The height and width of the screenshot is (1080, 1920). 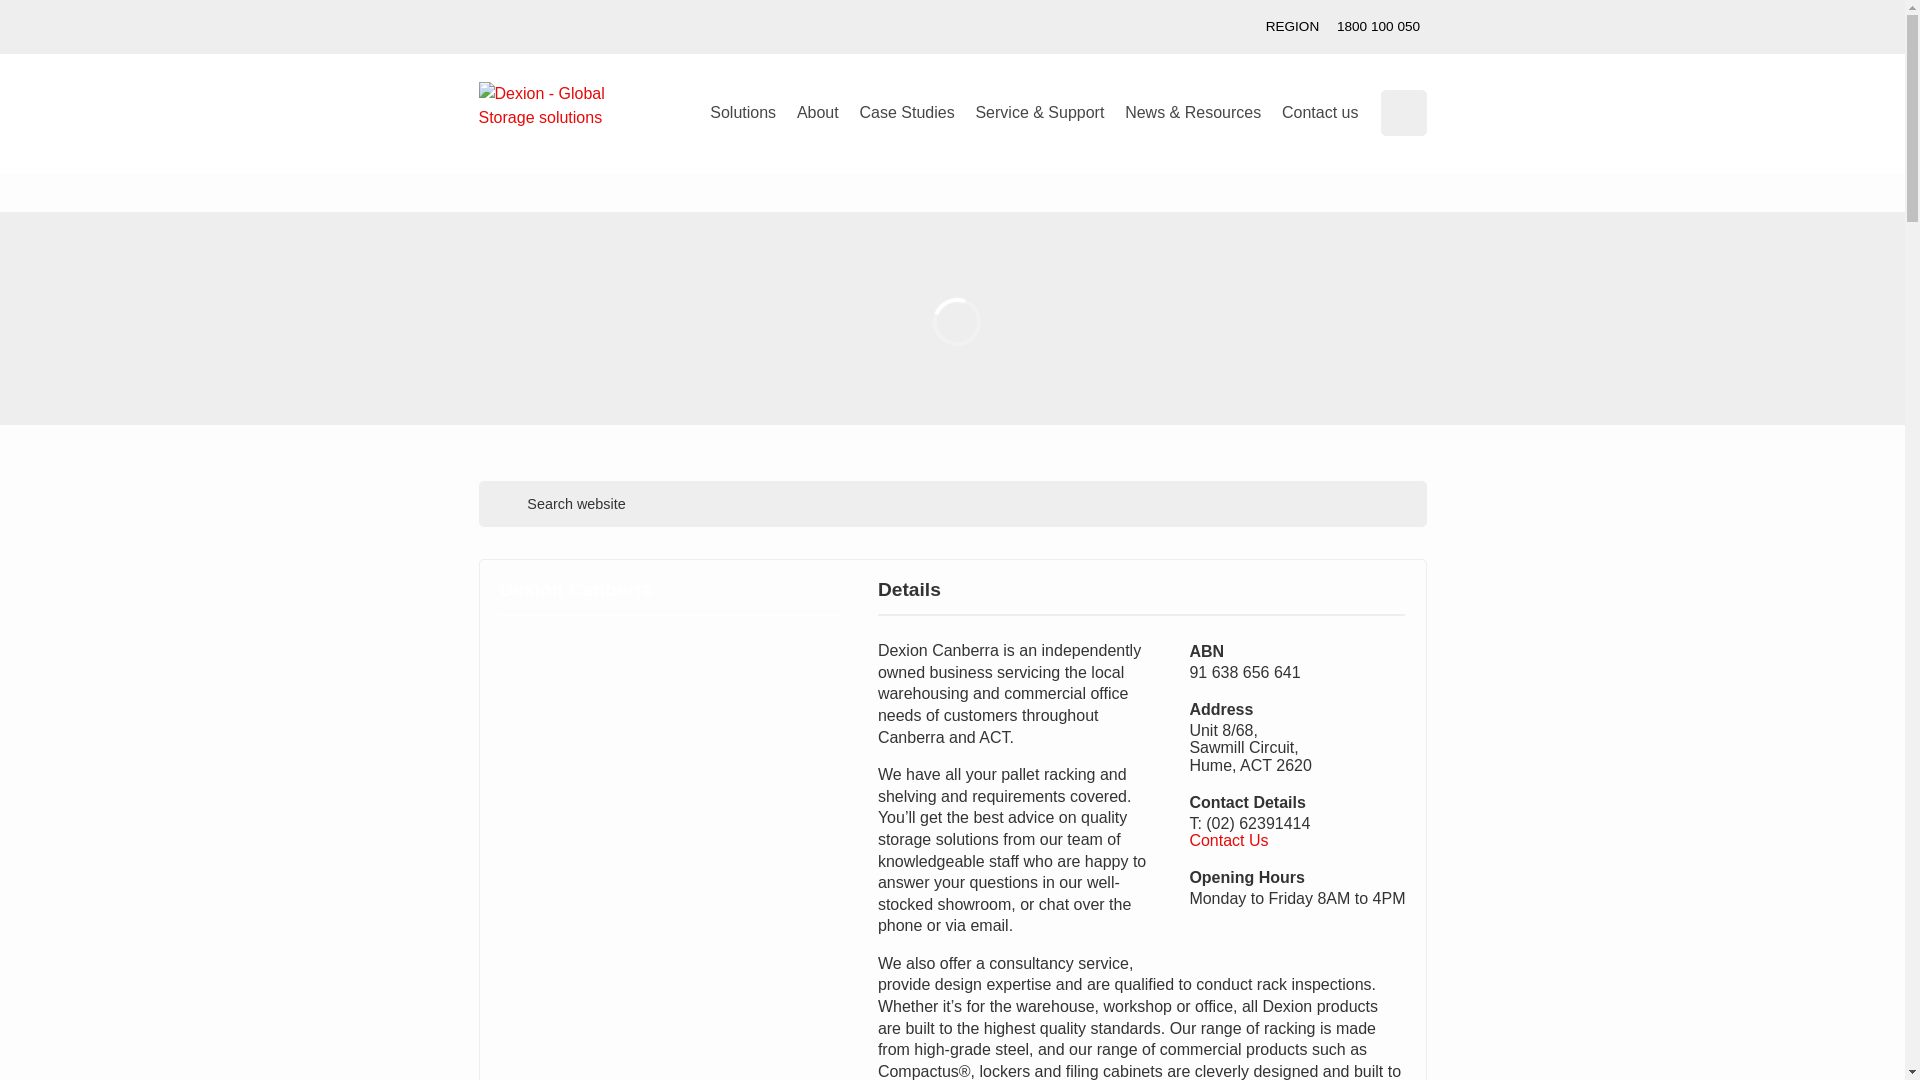 I want to click on REGION, so click(x=1292, y=27).